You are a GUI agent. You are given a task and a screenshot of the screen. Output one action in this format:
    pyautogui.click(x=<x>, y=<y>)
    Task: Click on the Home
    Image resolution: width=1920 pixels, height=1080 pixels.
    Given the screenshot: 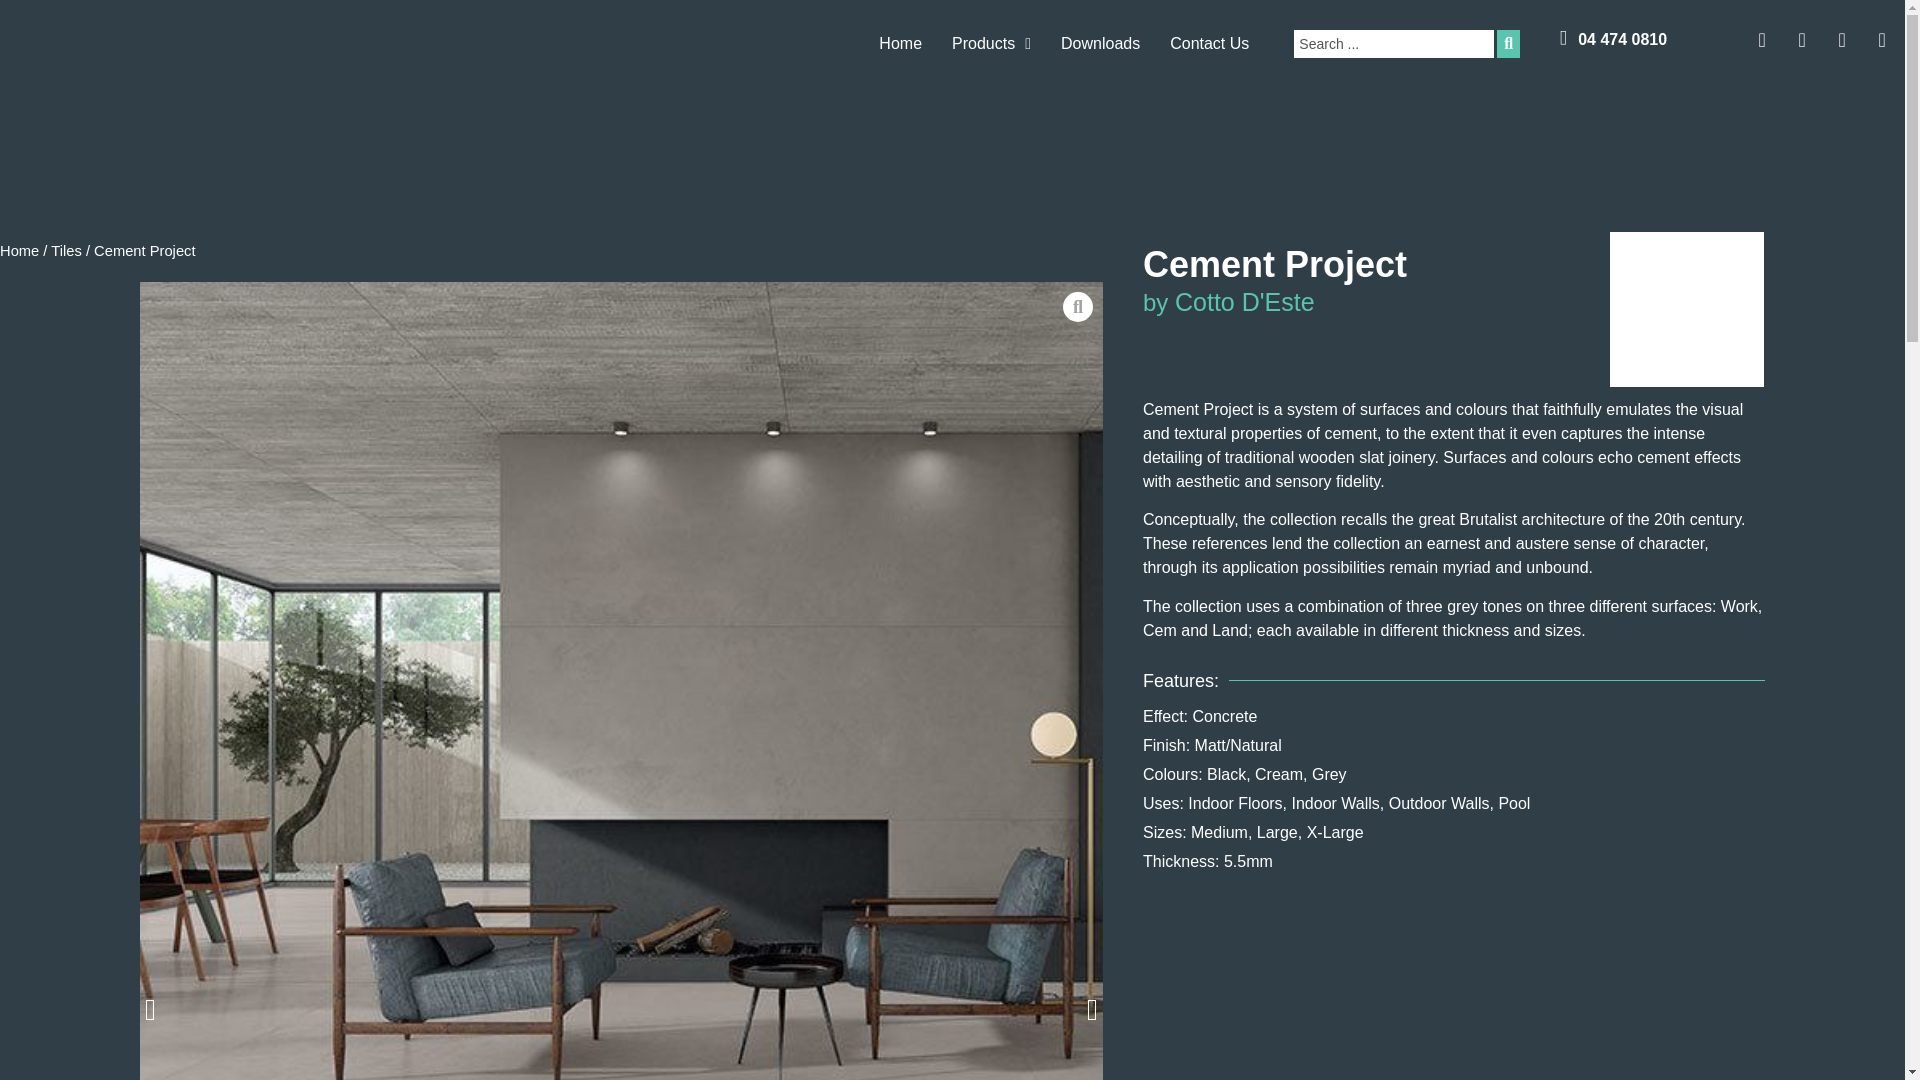 What is the action you would take?
    pyautogui.click(x=900, y=43)
    